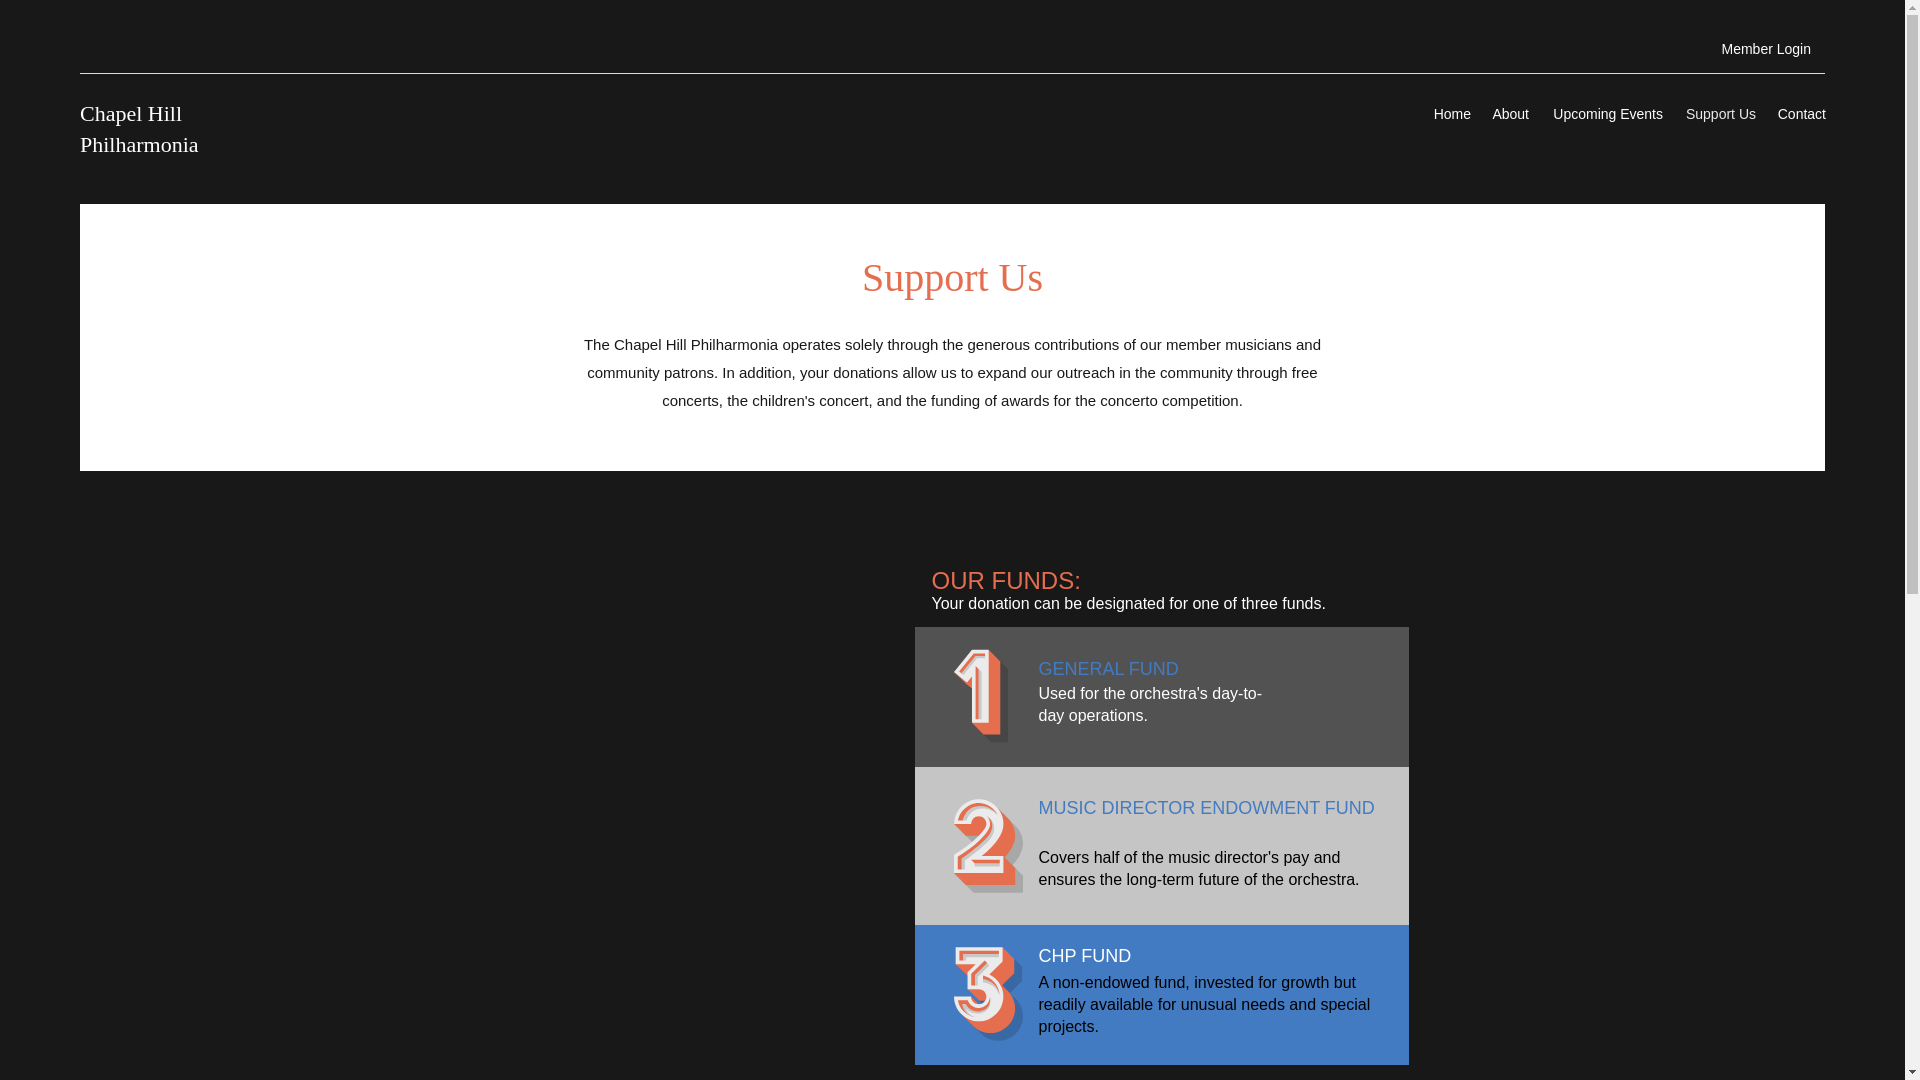 The height and width of the screenshot is (1080, 1920). What do you see at coordinates (1800, 114) in the screenshot?
I see `Contact` at bounding box center [1800, 114].